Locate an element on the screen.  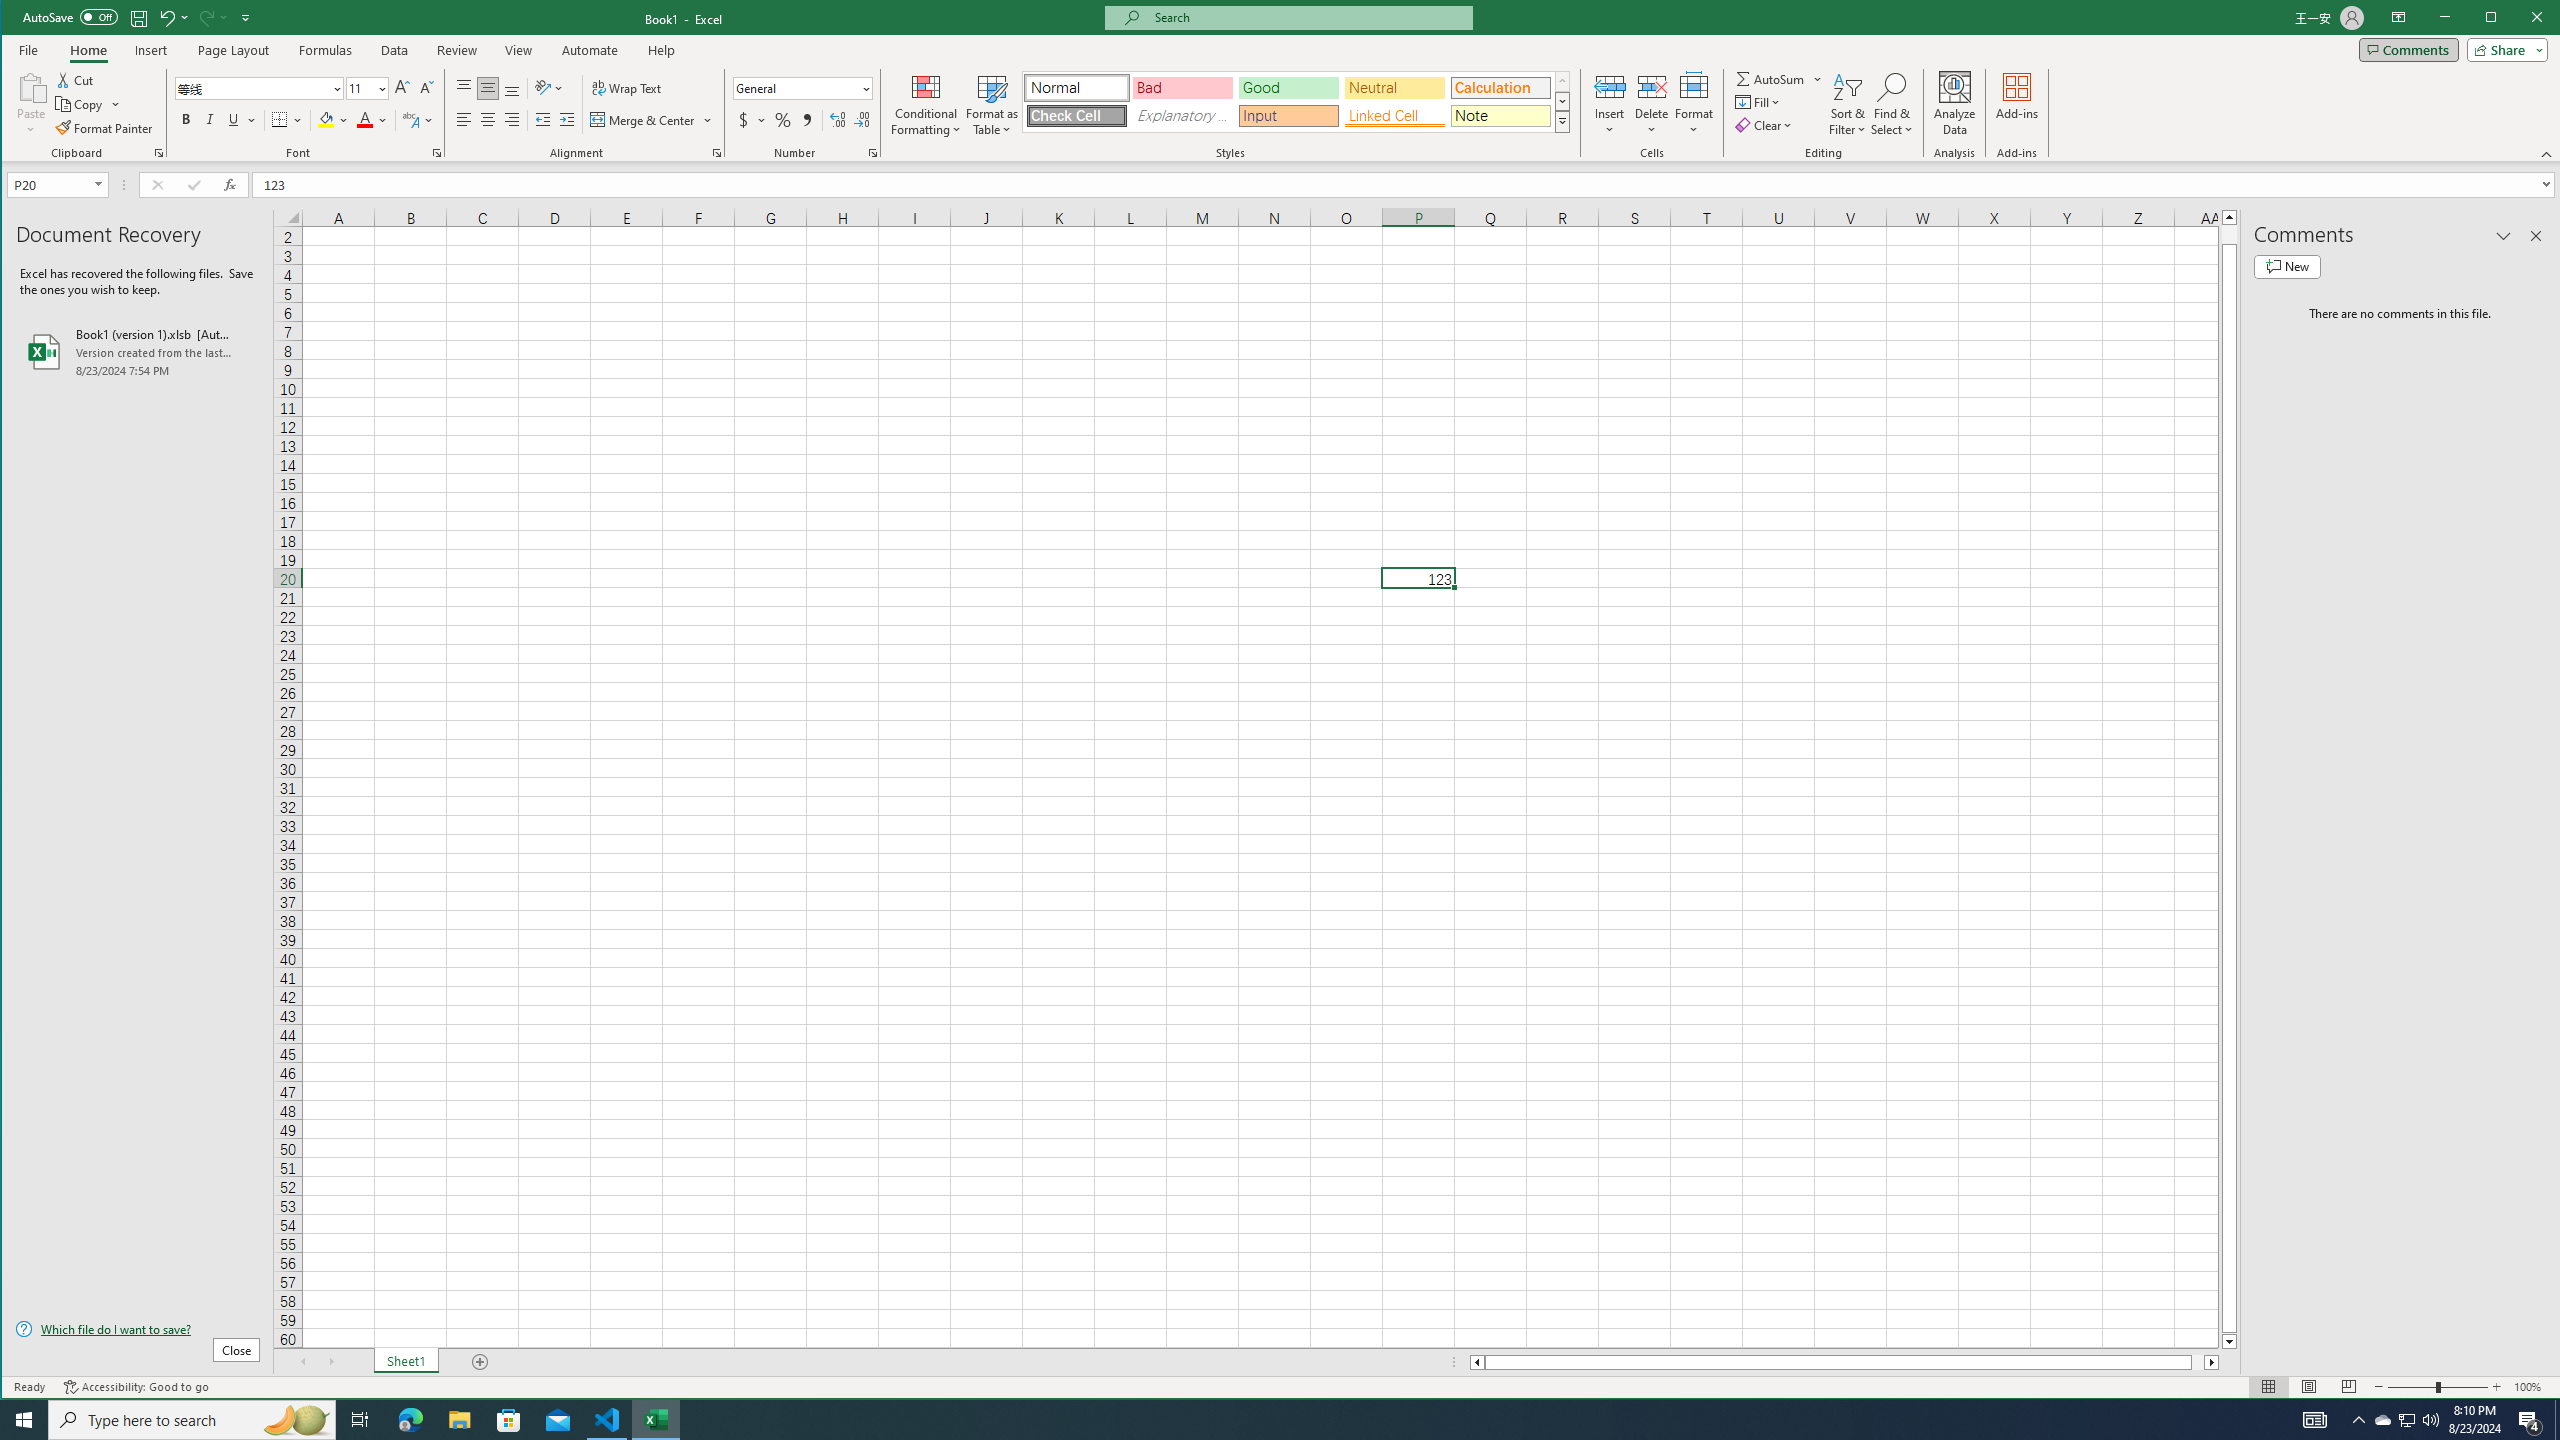
Show desktop is located at coordinates (2557, 1420).